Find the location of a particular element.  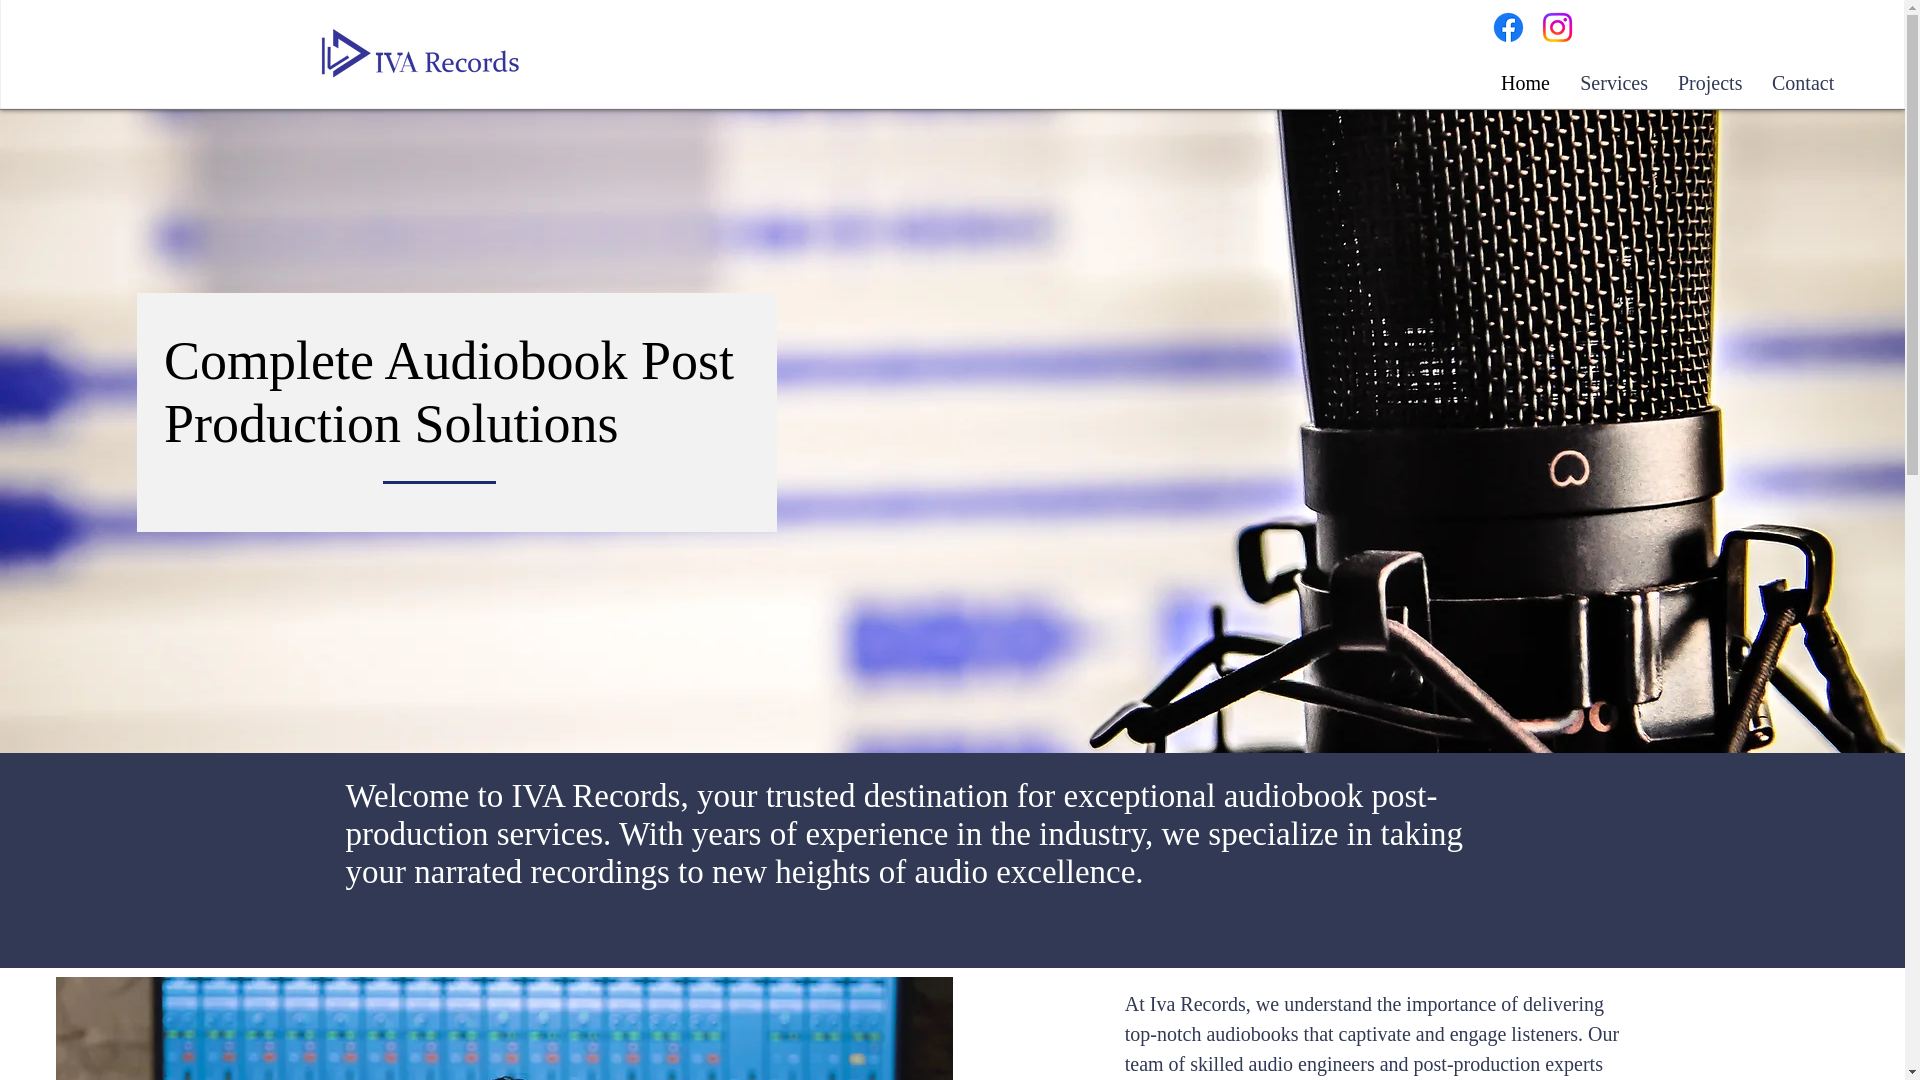

Contact is located at coordinates (1802, 82).